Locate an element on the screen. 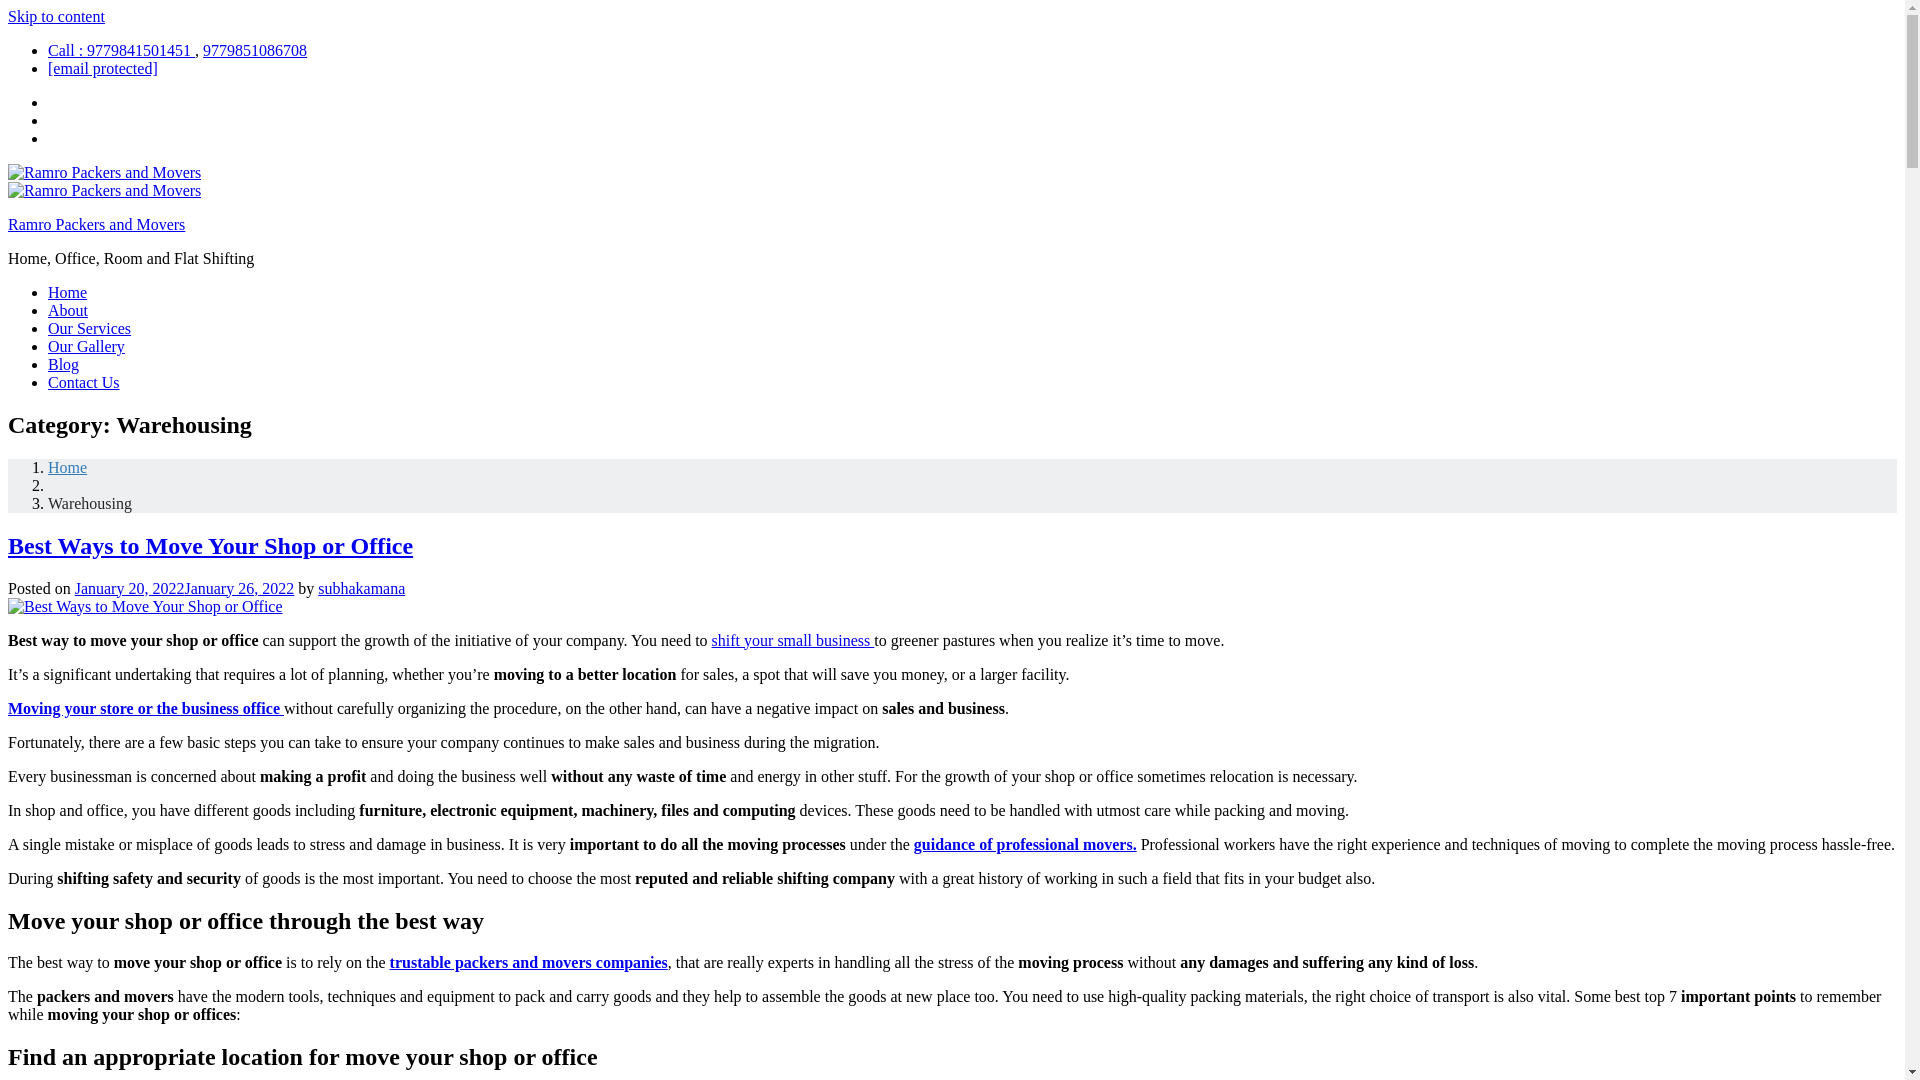 This screenshot has width=1920, height=1080. Blog is located at coordinates (63, 364).